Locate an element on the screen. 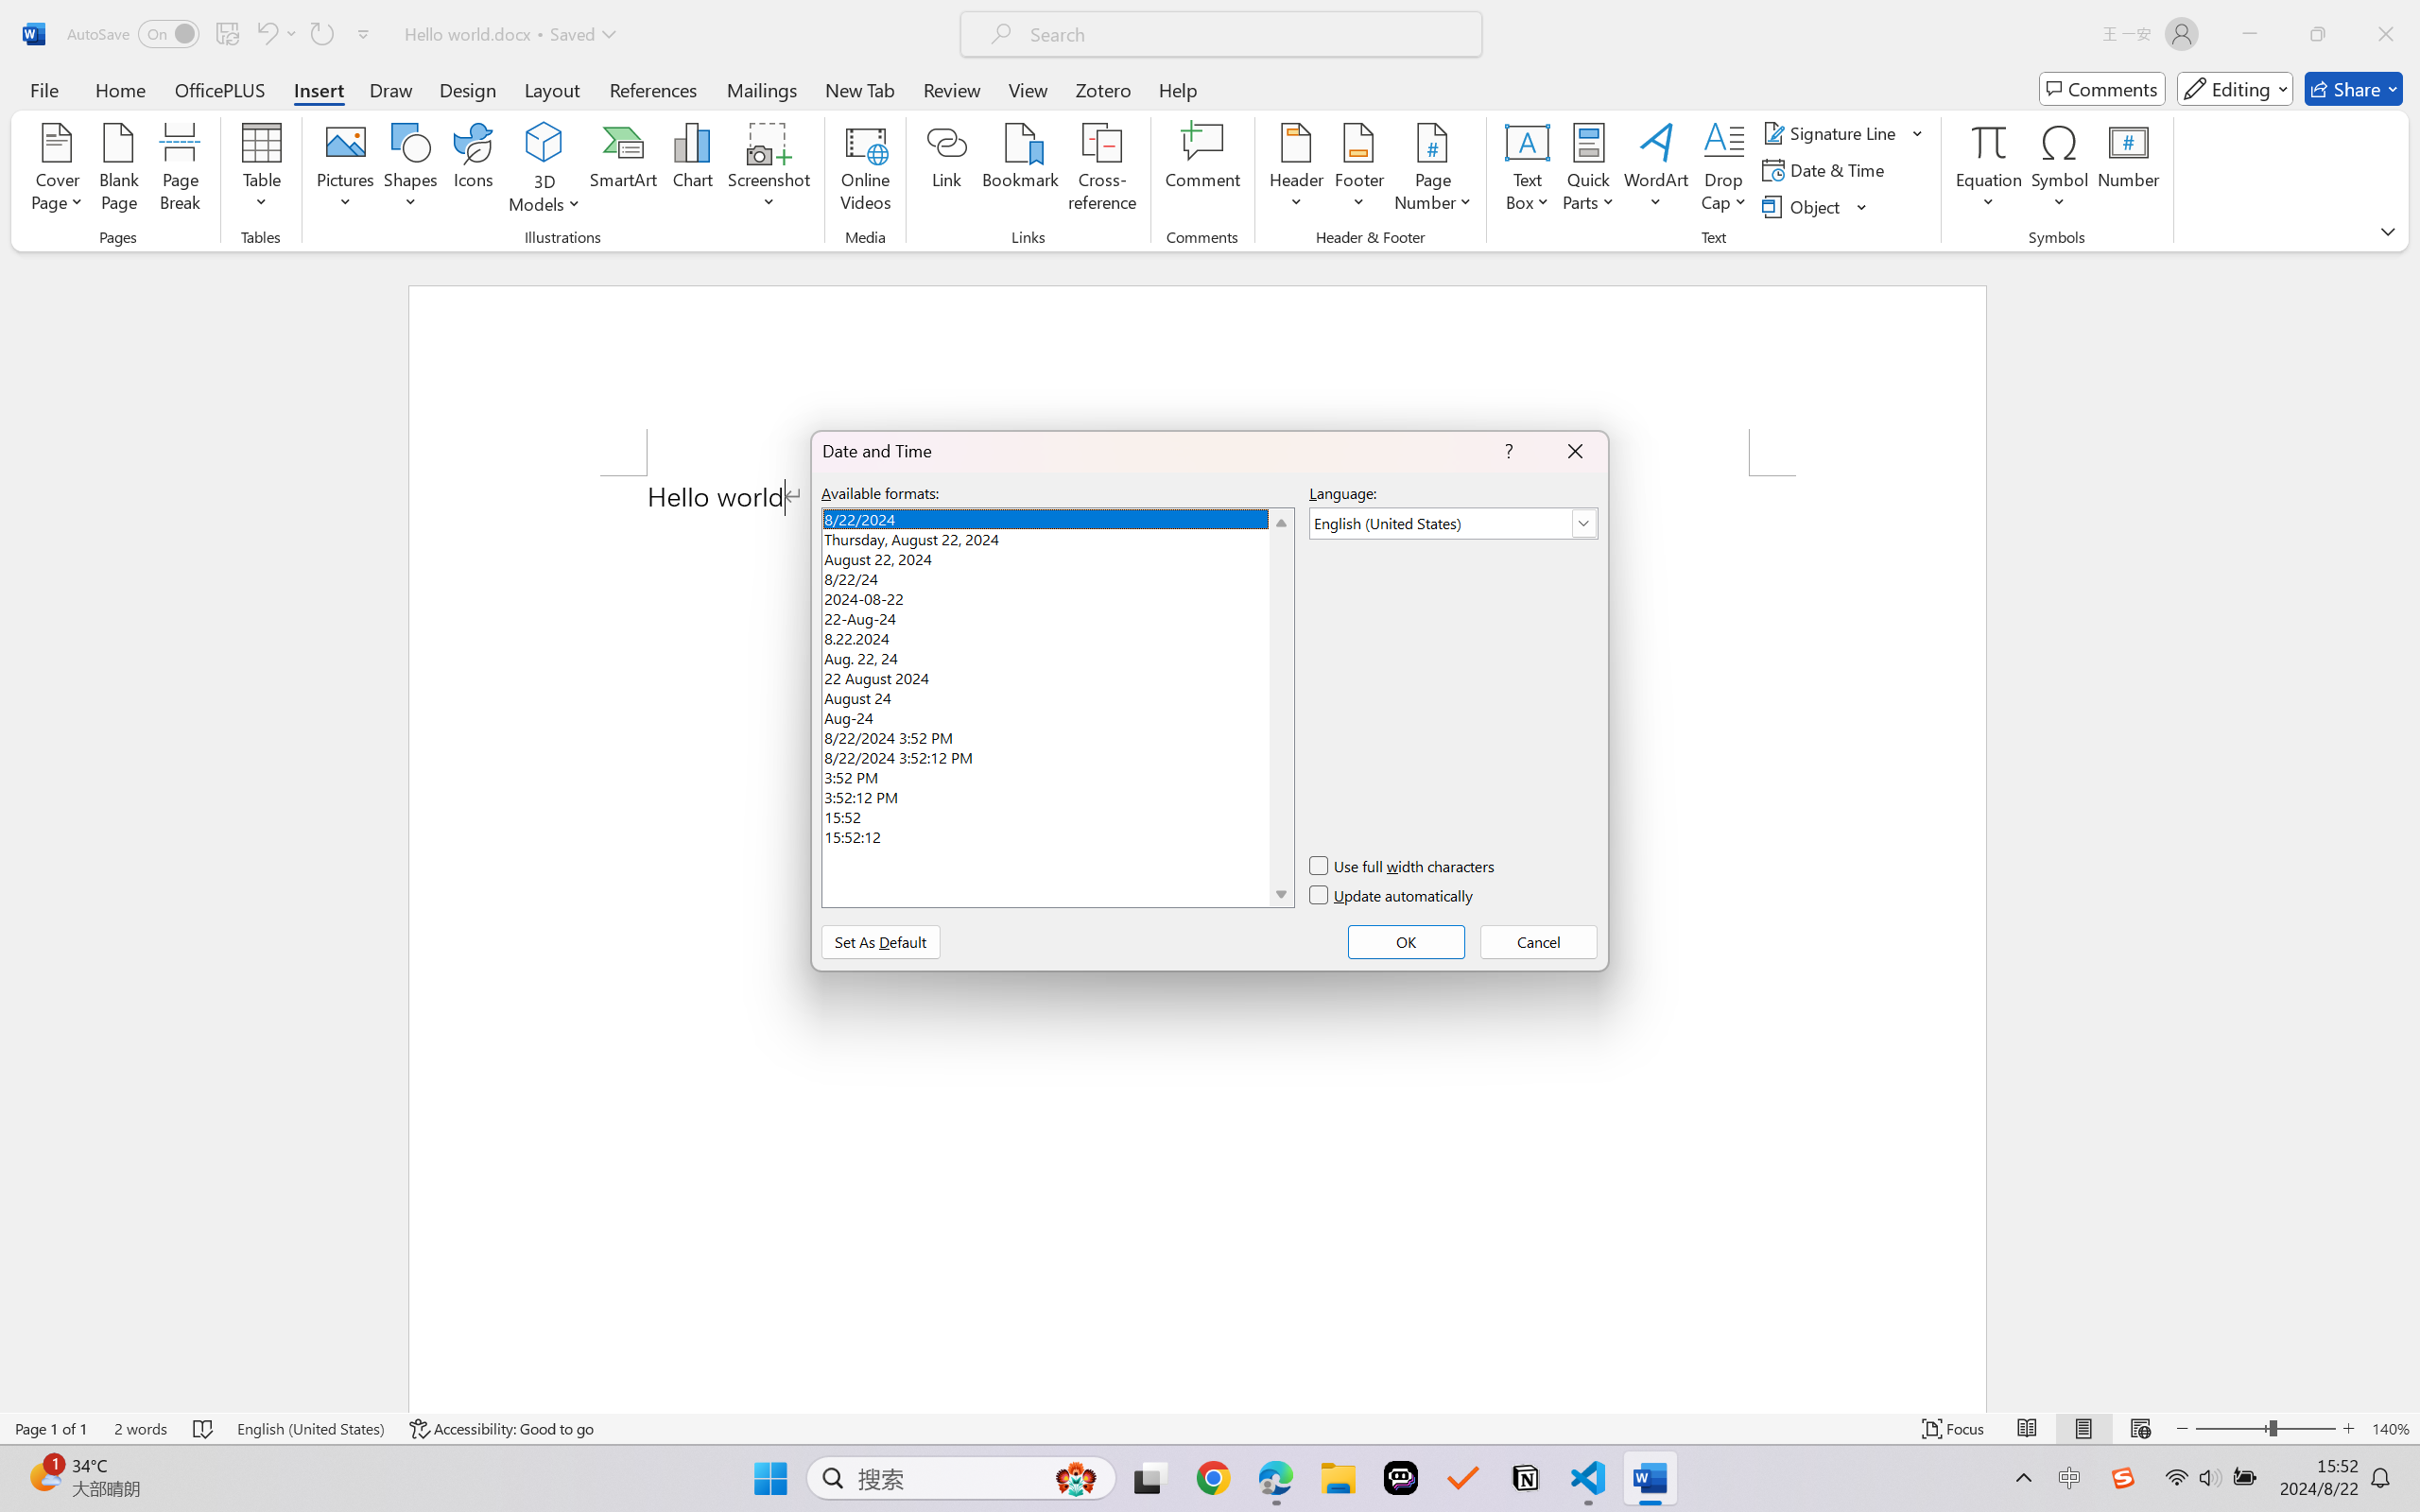  Bookmark... is located at coordinates (1021, 170).